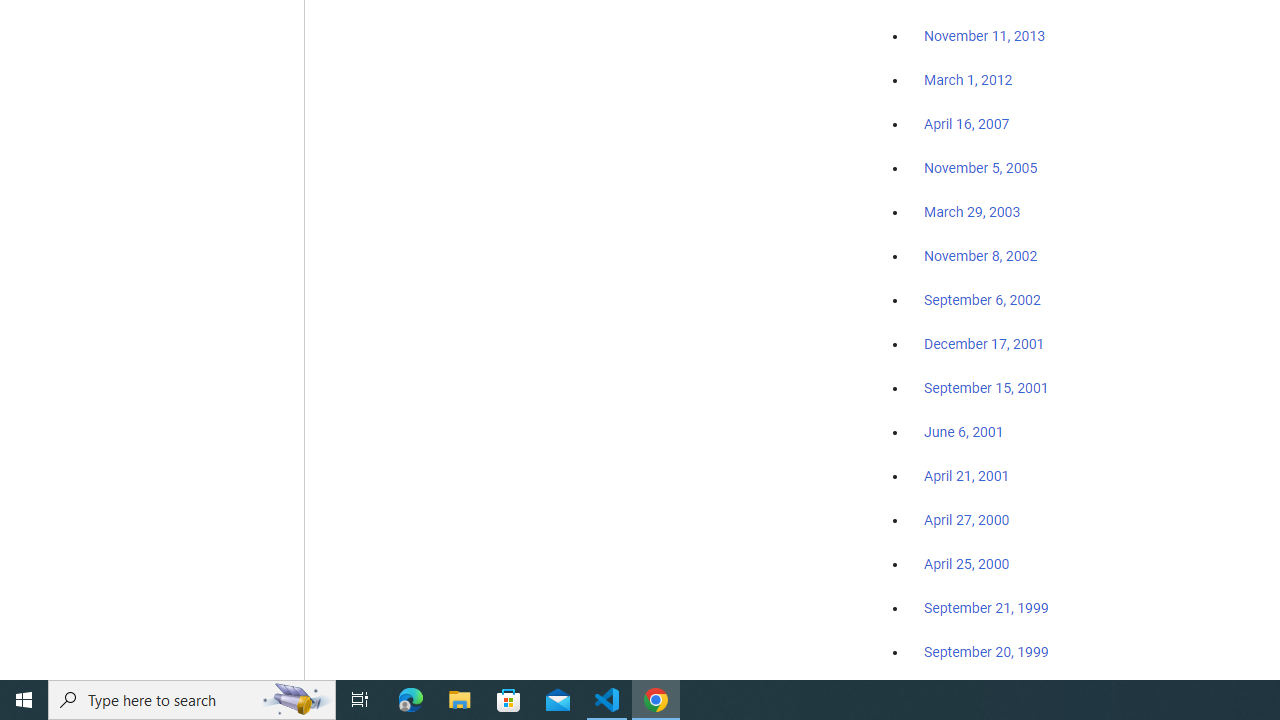  What do you see at coordinates (966, 564) in the screenshot?
I see `April 25, 2000` at bounding box center [966, 564].